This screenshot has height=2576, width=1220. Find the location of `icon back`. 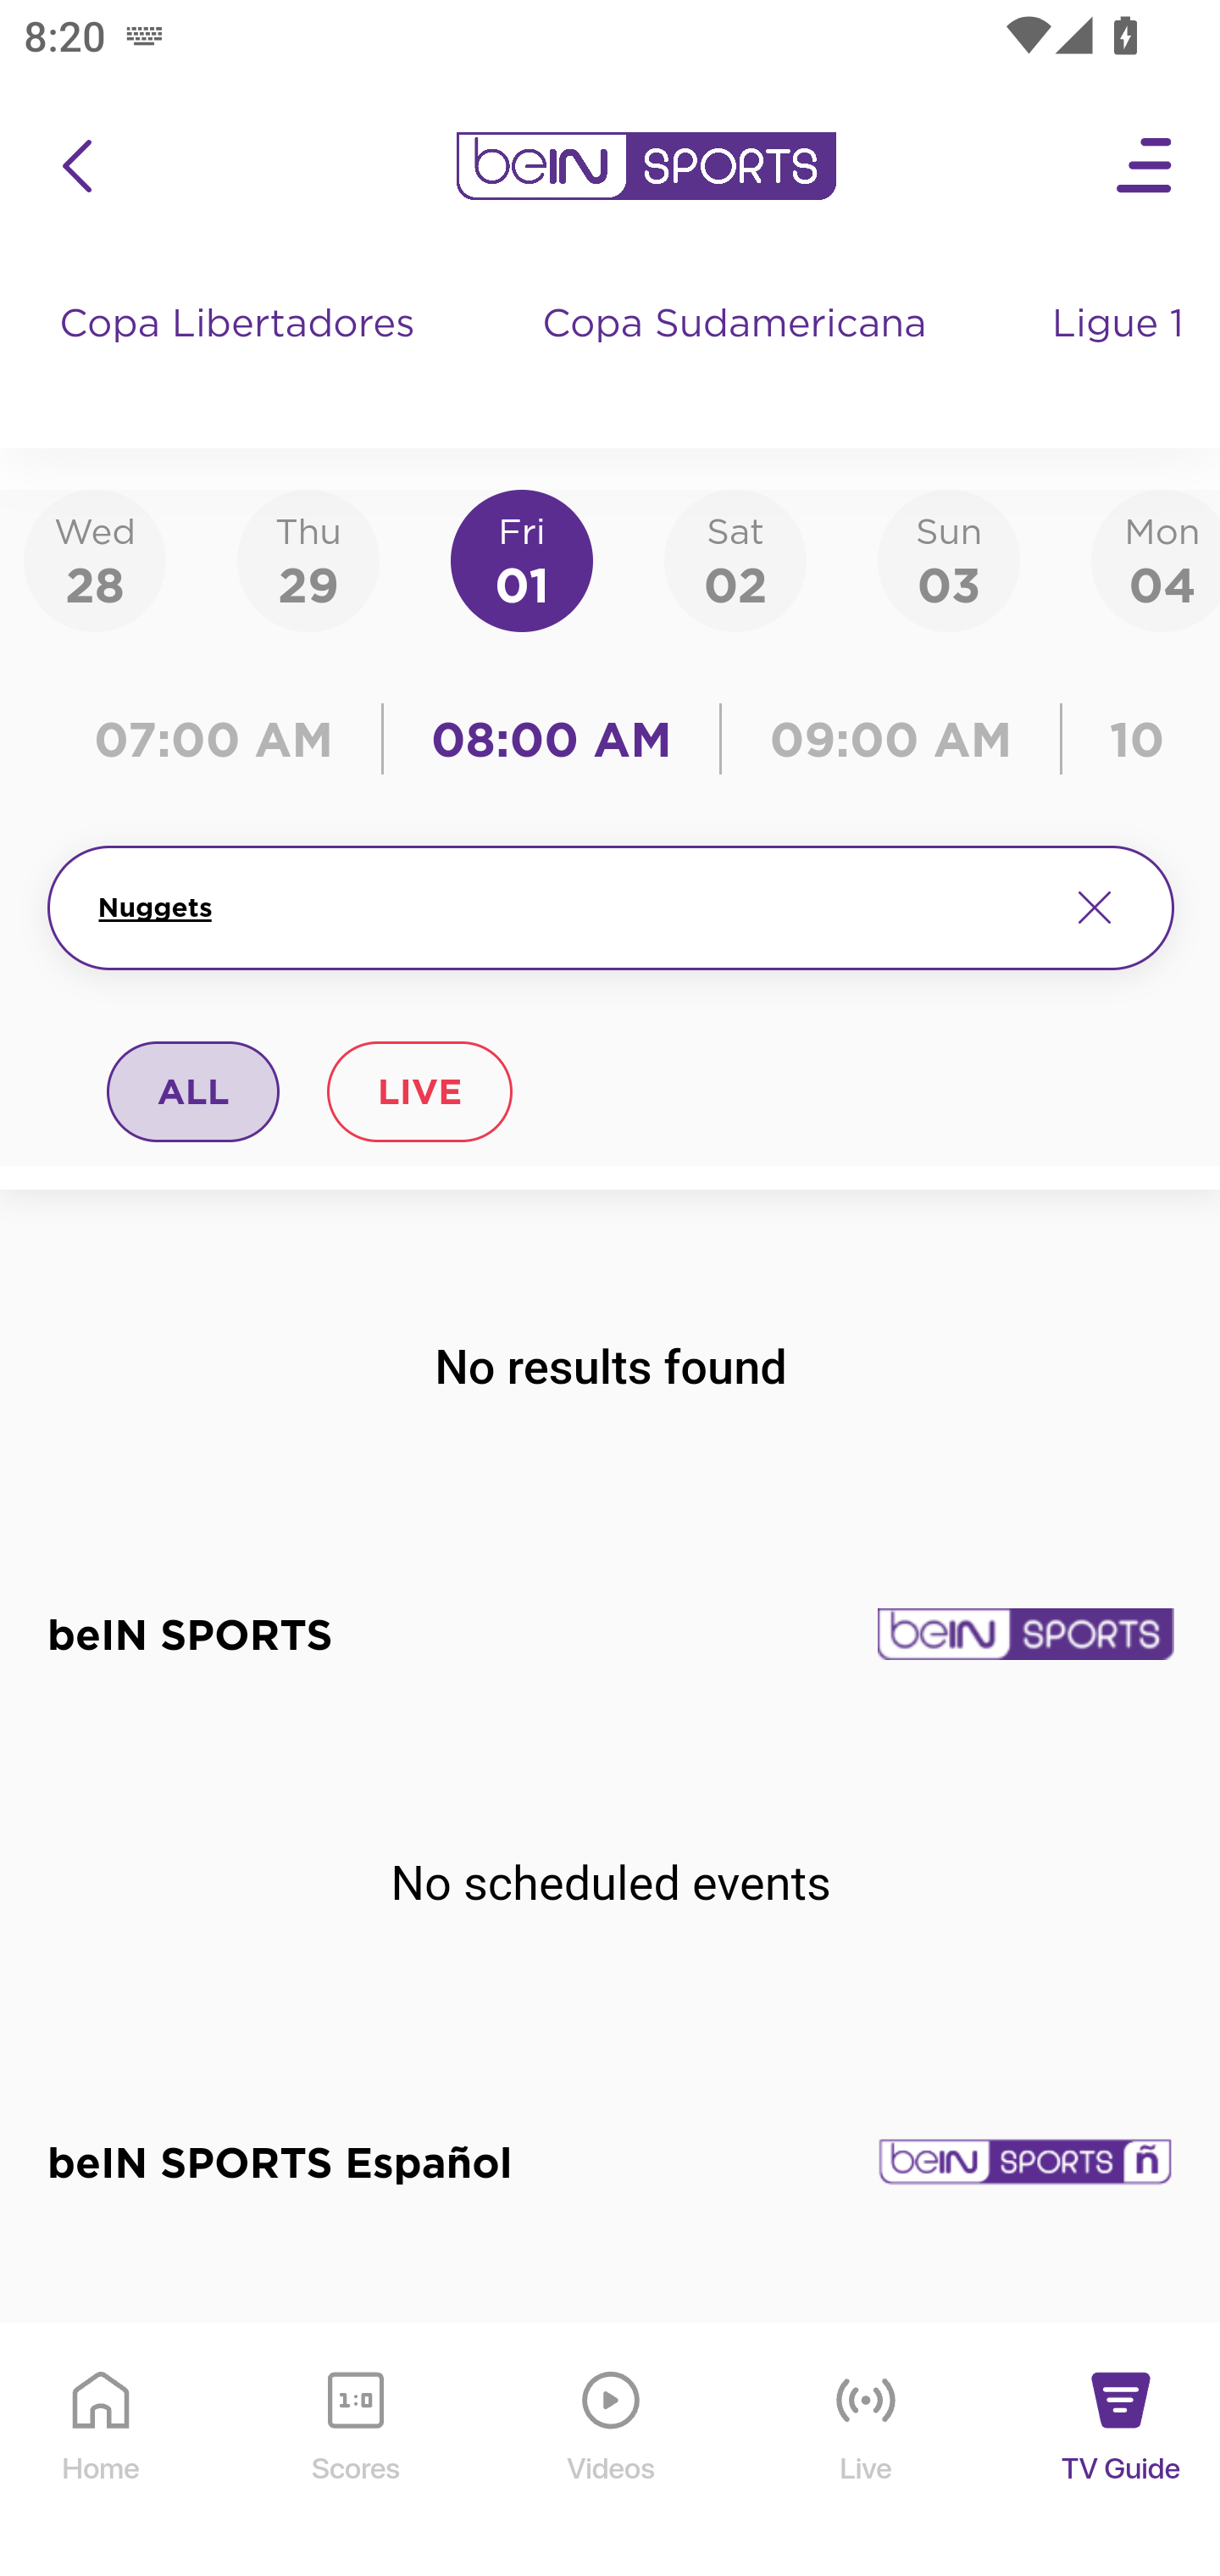

icon back is located at coordinates (76, 166).